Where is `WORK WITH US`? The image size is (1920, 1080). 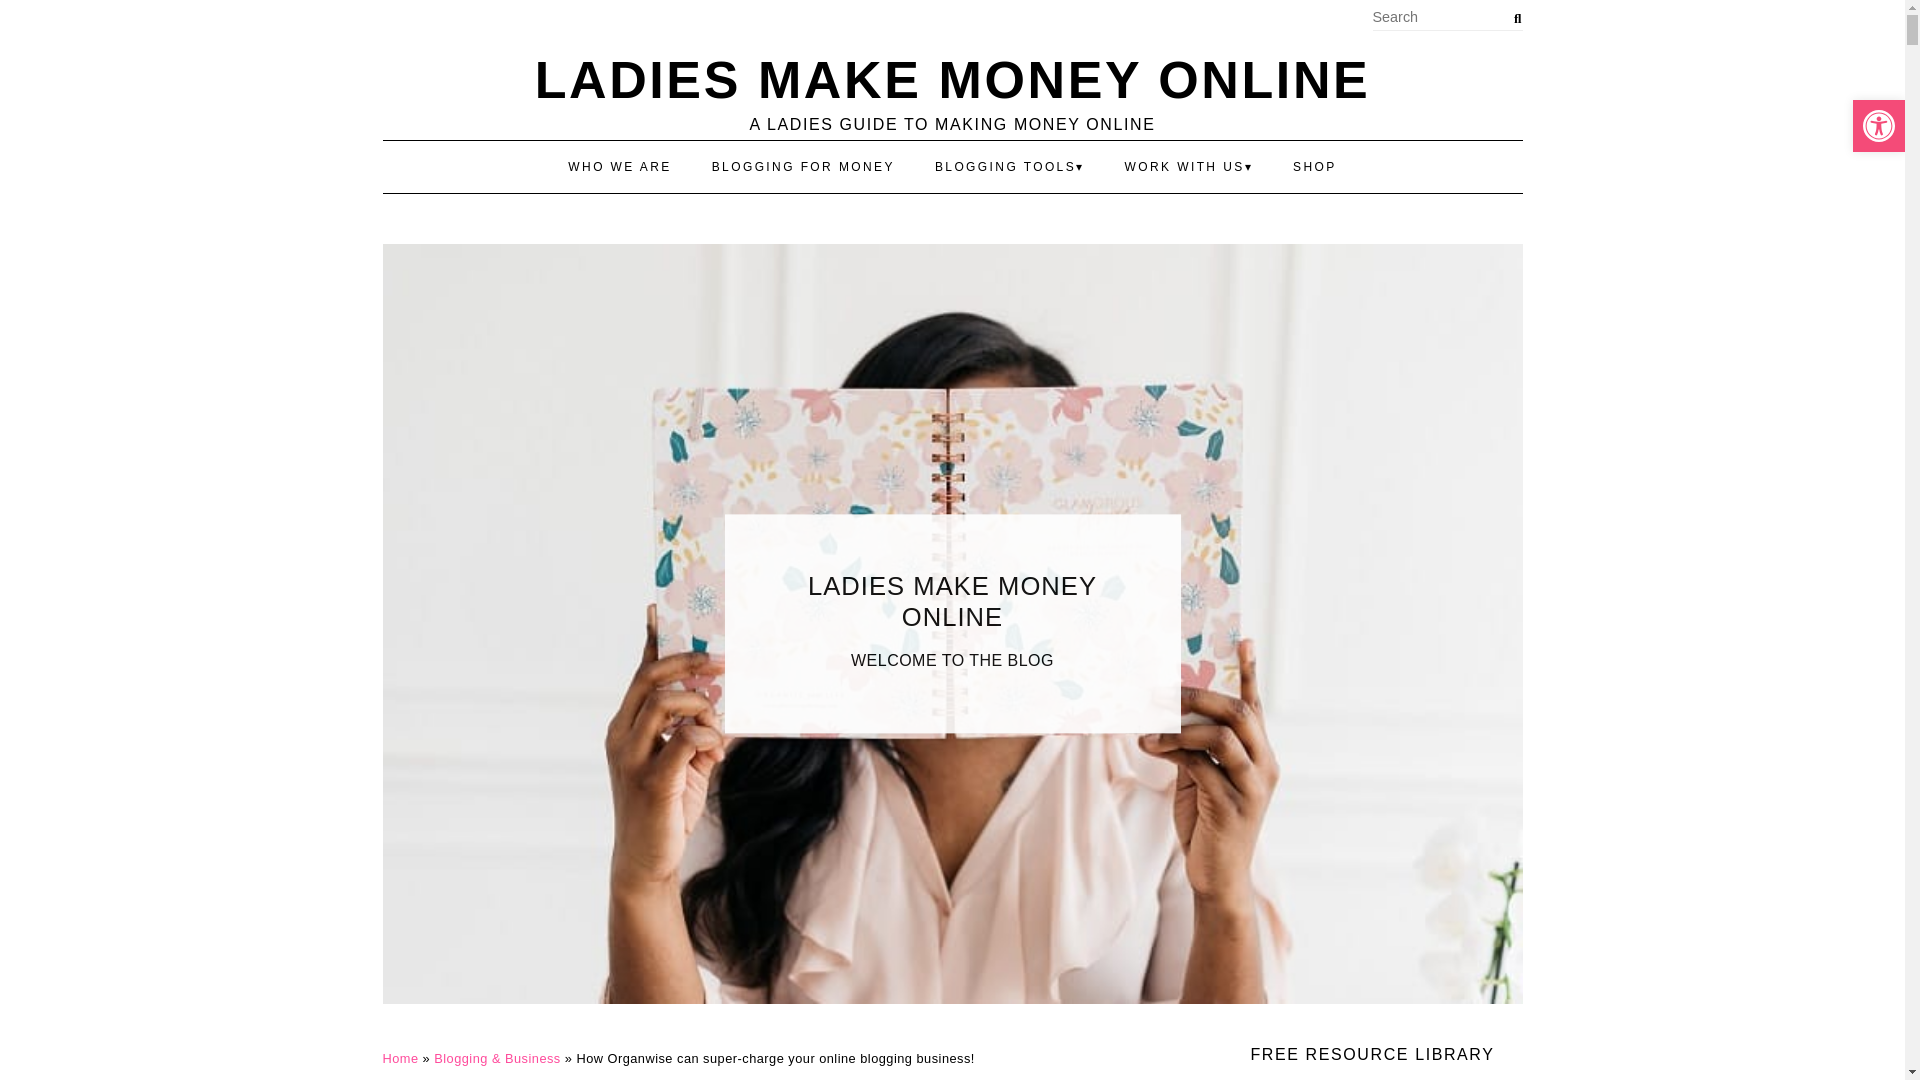
WORK WITH US is located at coordinates (1190, 167).